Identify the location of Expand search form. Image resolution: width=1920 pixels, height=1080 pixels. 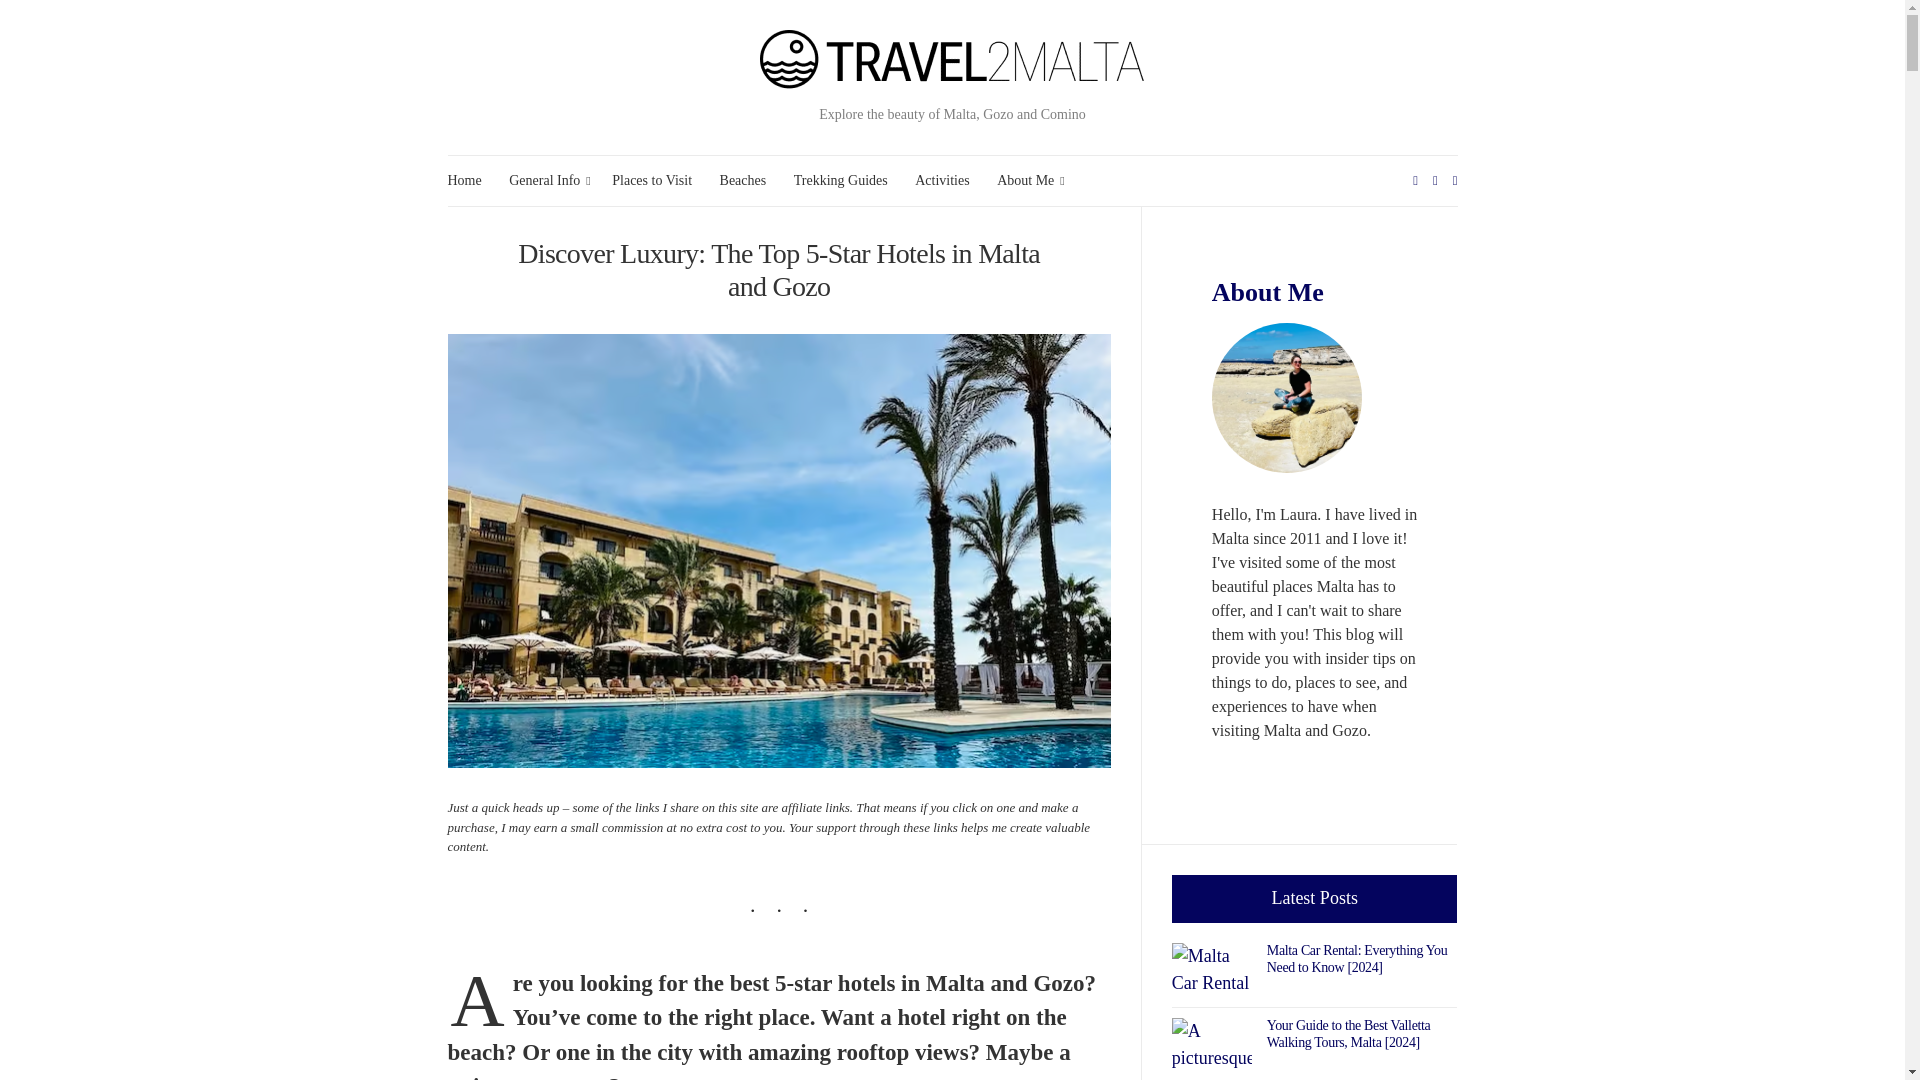
(1455, 180).